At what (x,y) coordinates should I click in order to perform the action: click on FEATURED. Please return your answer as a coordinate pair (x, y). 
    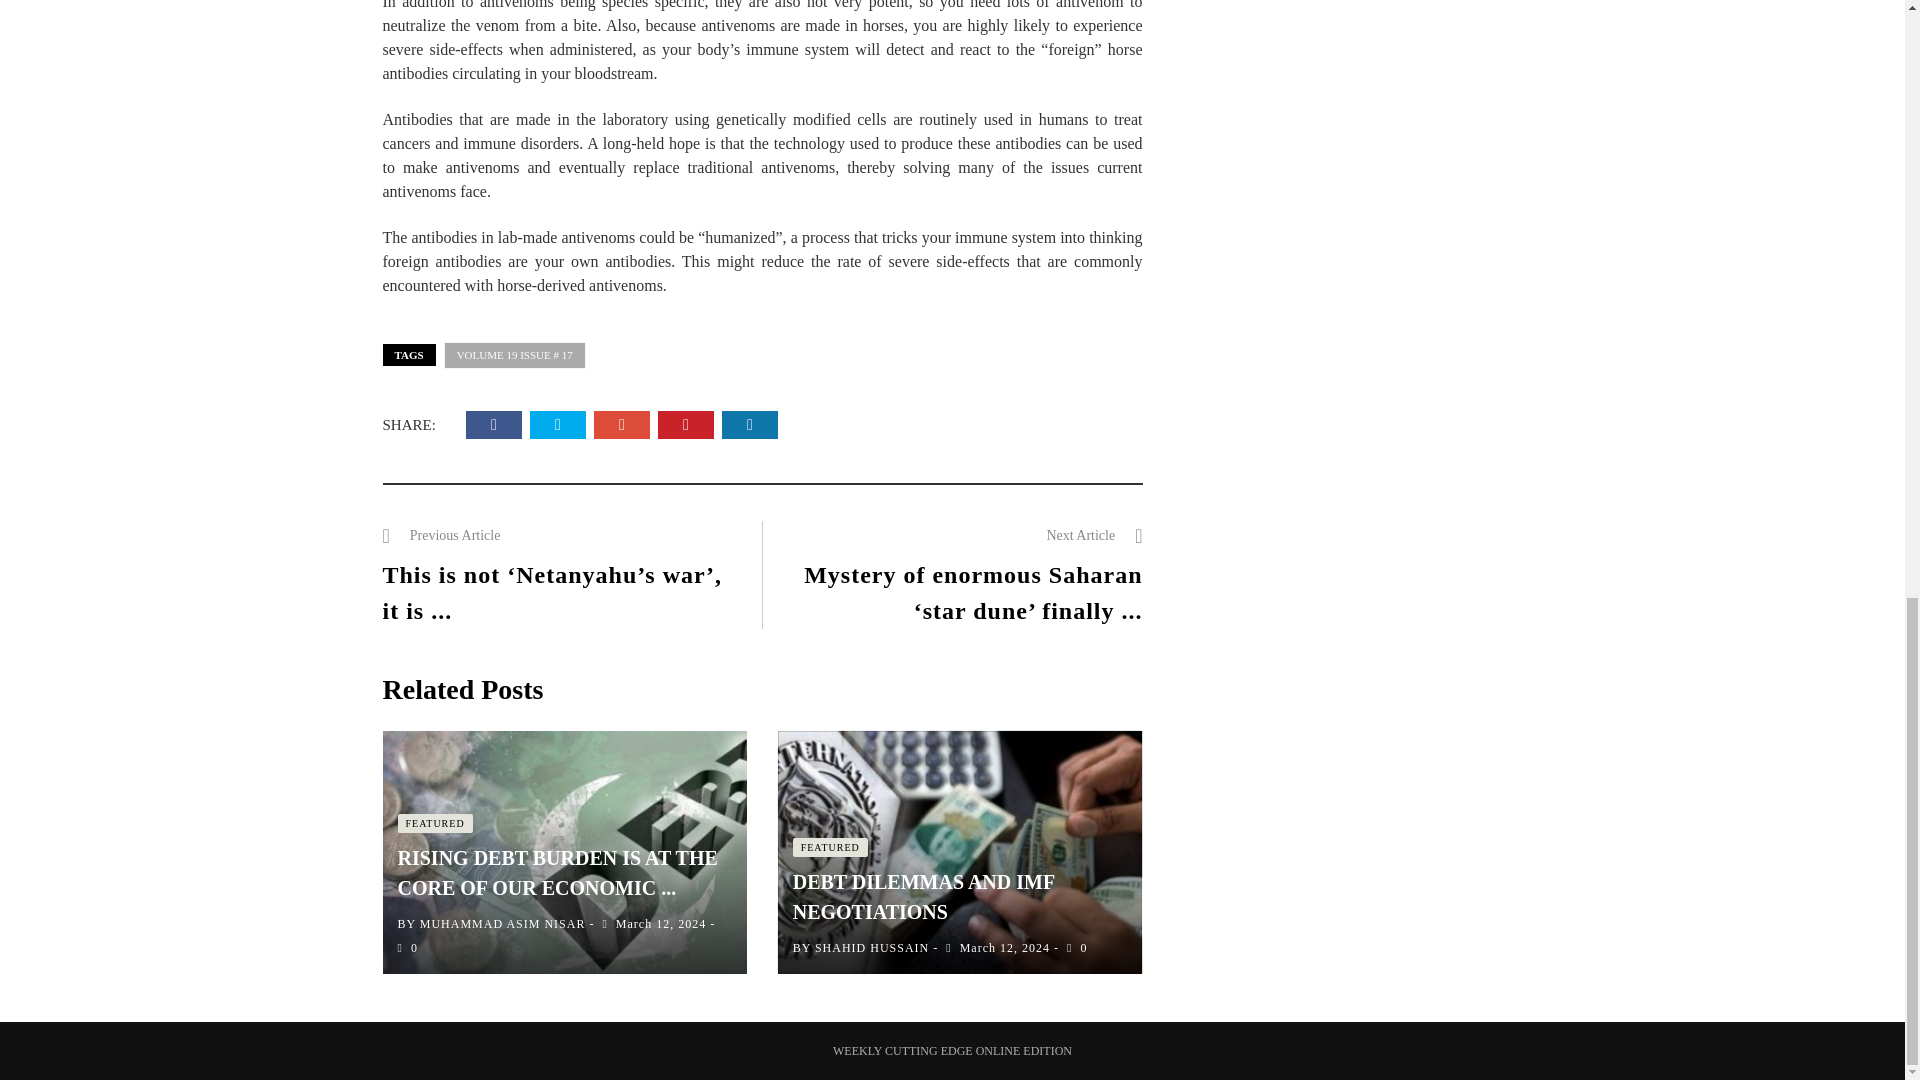
    Looking at the image, I should click on (434, 823).